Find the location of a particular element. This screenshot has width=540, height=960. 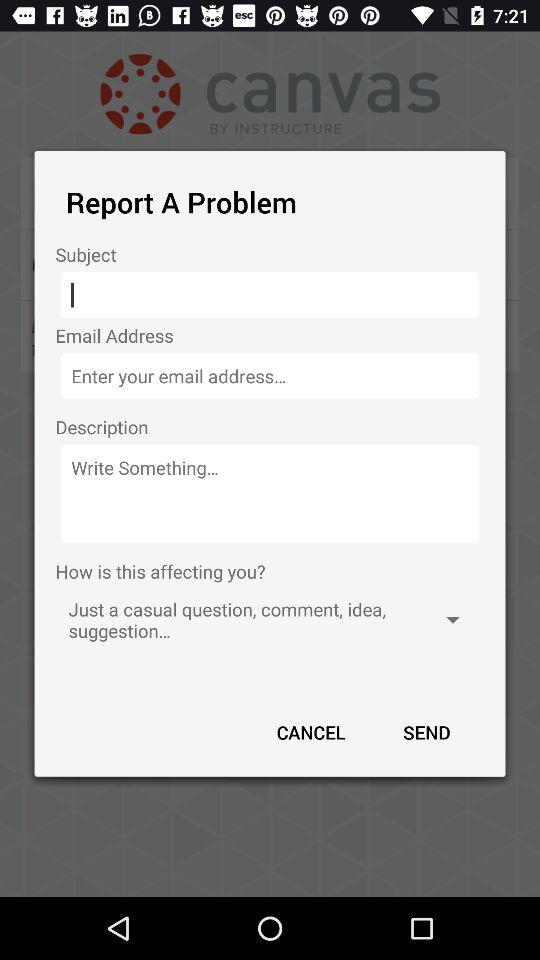

jump to send is located at coordinates (426, 732).